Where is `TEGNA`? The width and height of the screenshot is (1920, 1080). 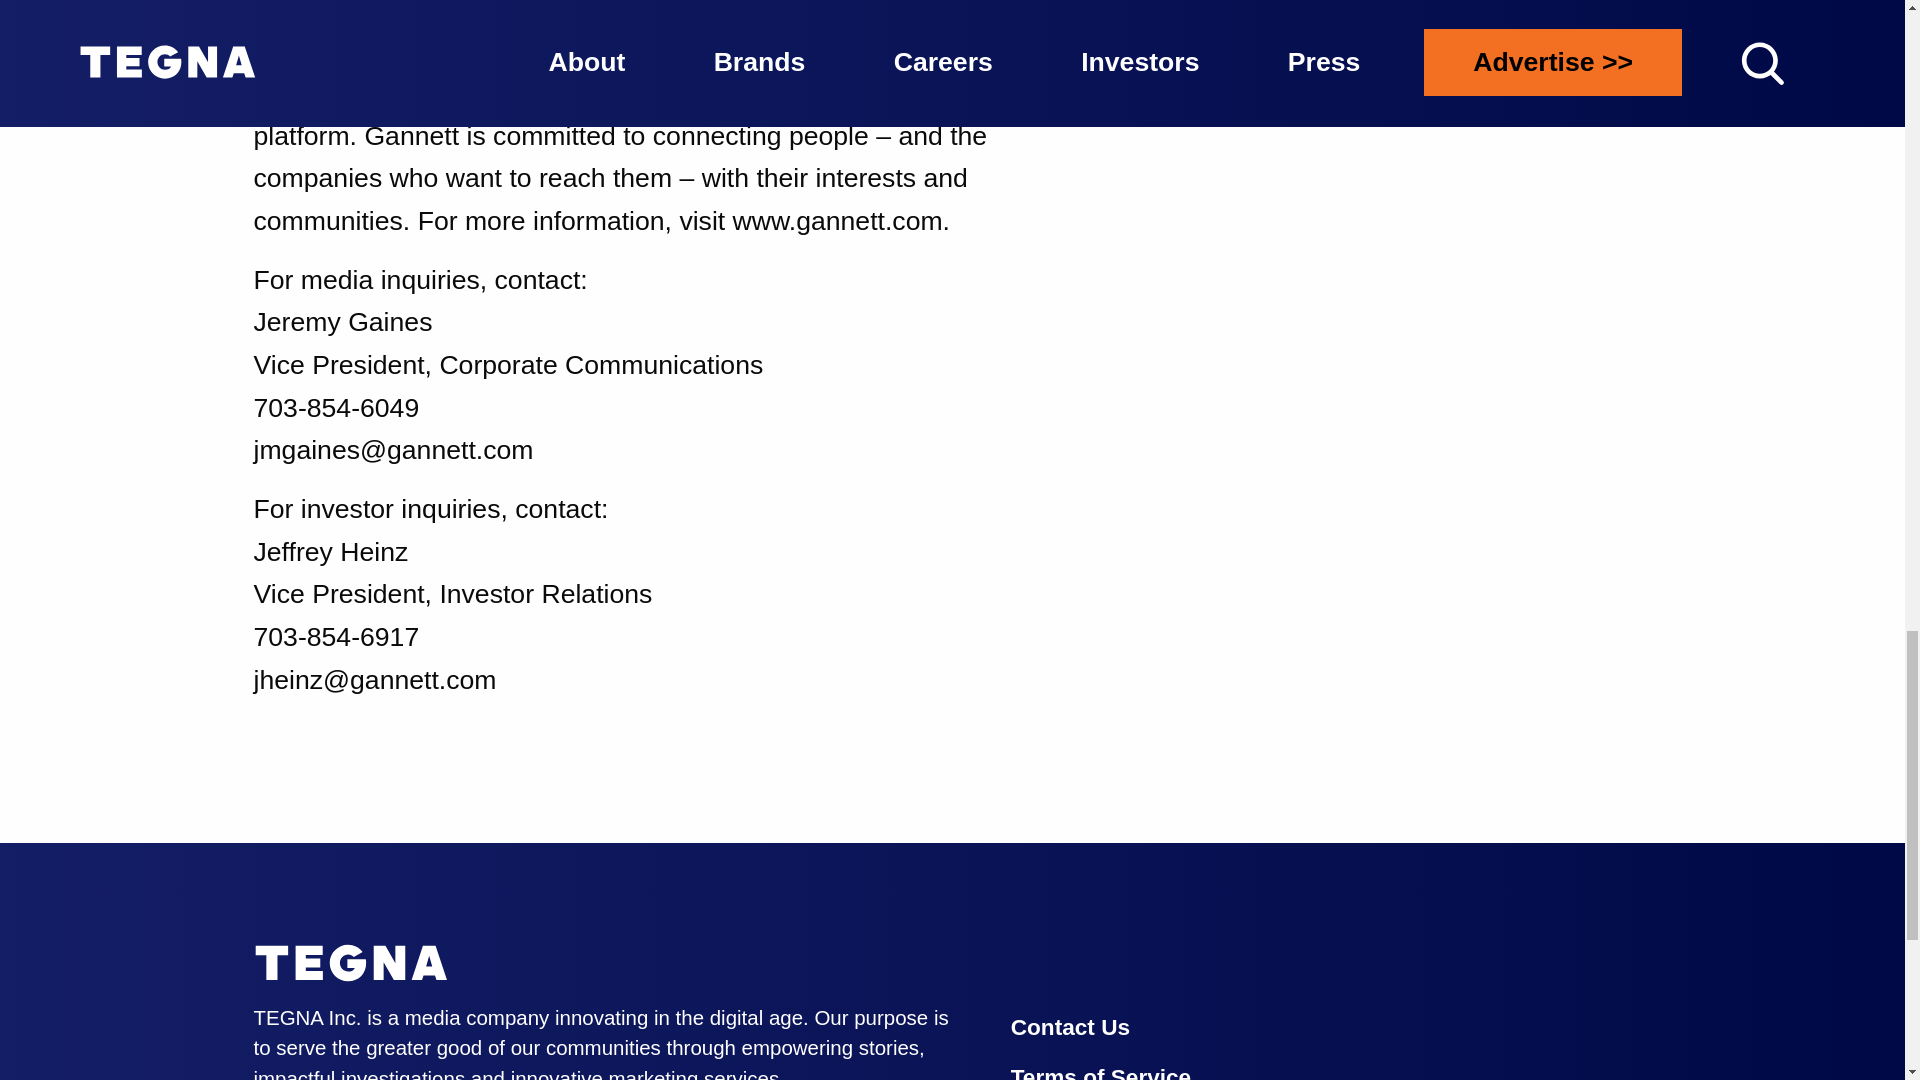 TEGNA is located at coordinates (351, 964).